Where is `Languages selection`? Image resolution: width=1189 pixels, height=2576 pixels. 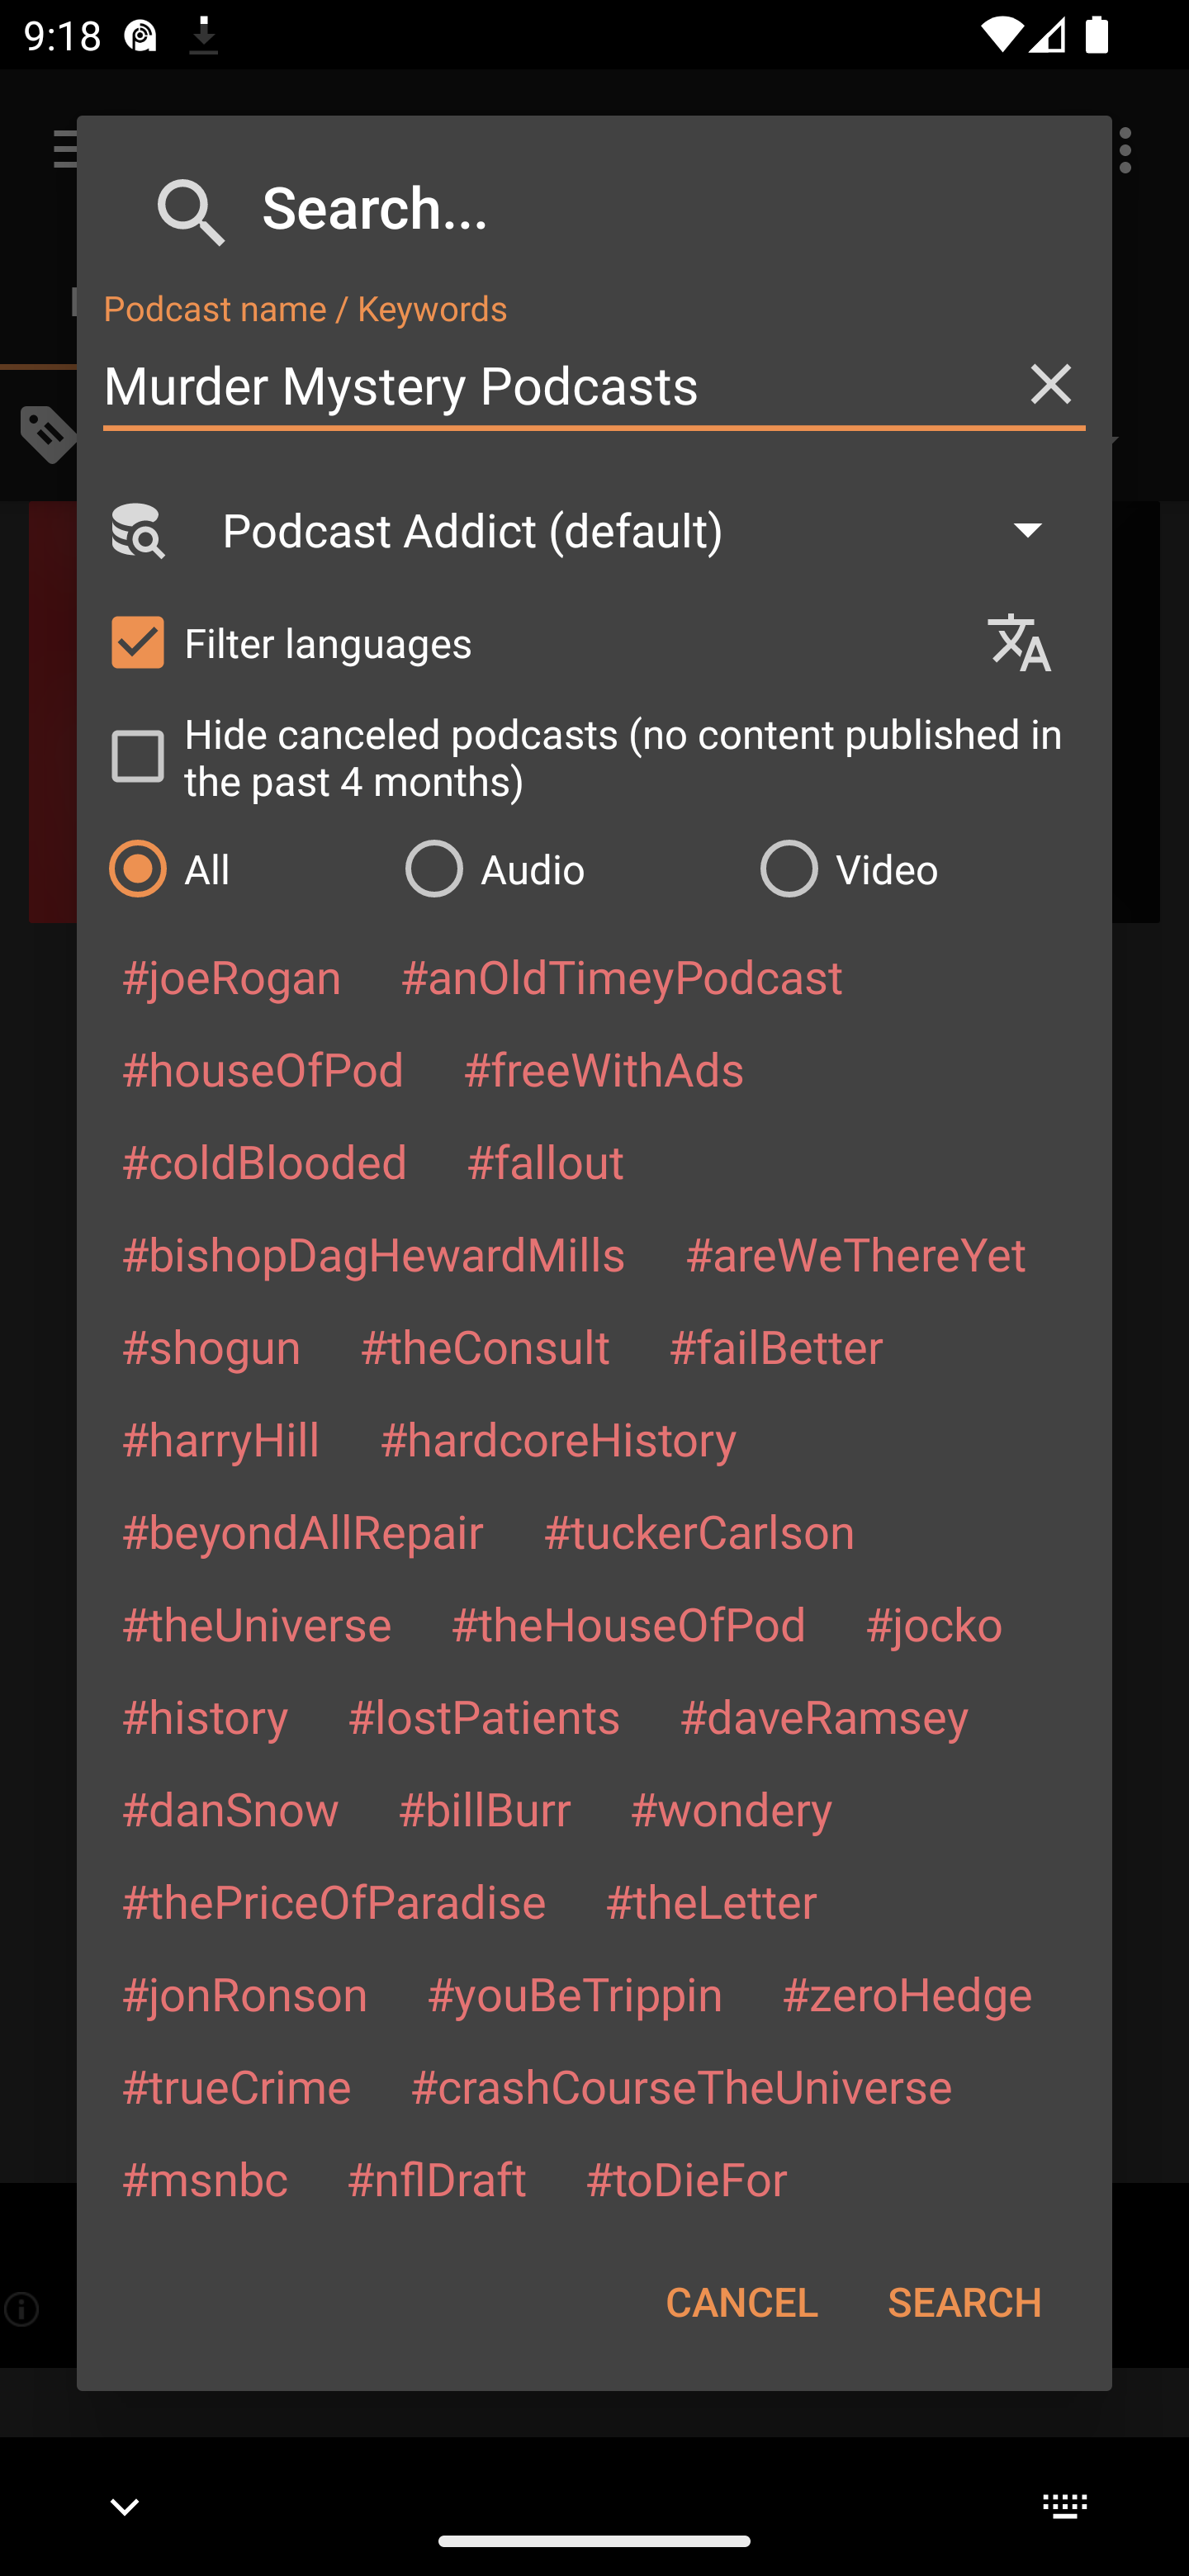 Languages selection is located at coordinates (1034, 642).